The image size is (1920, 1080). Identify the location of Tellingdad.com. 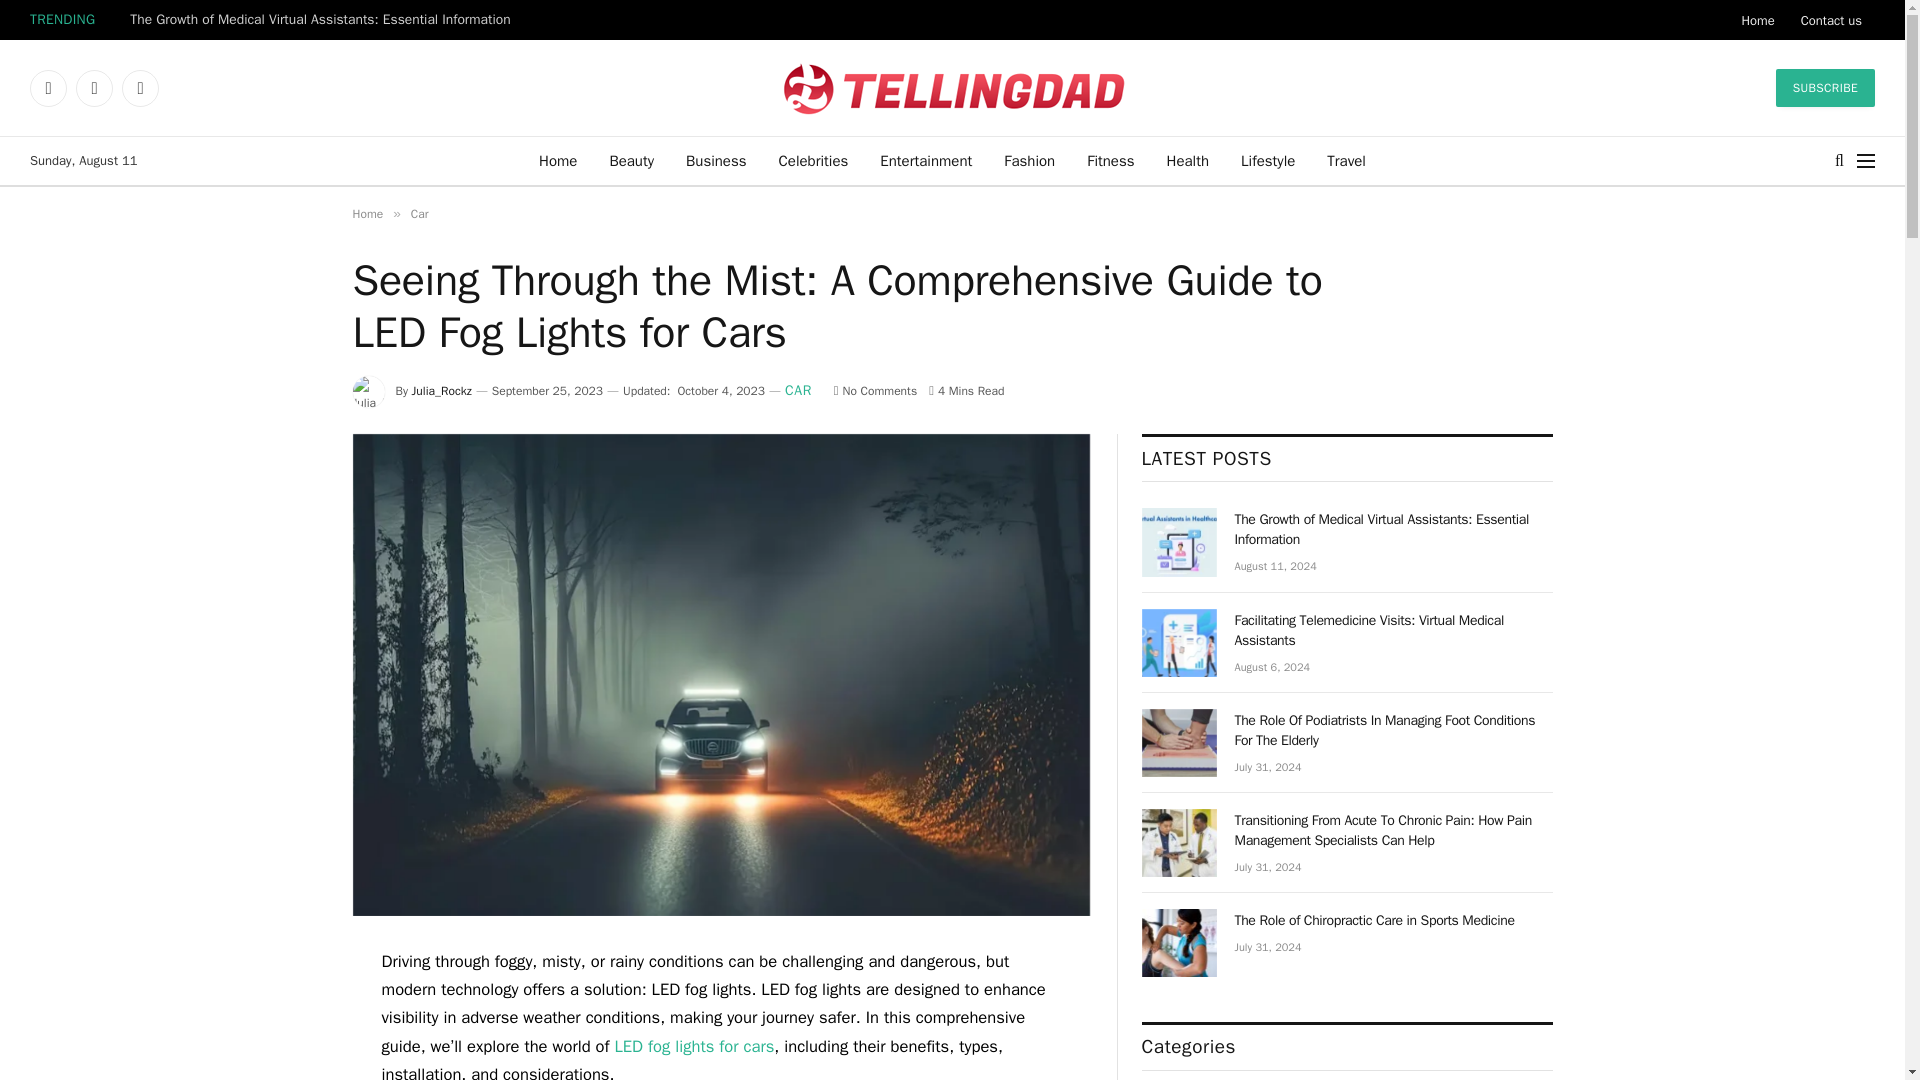
(952, 88).